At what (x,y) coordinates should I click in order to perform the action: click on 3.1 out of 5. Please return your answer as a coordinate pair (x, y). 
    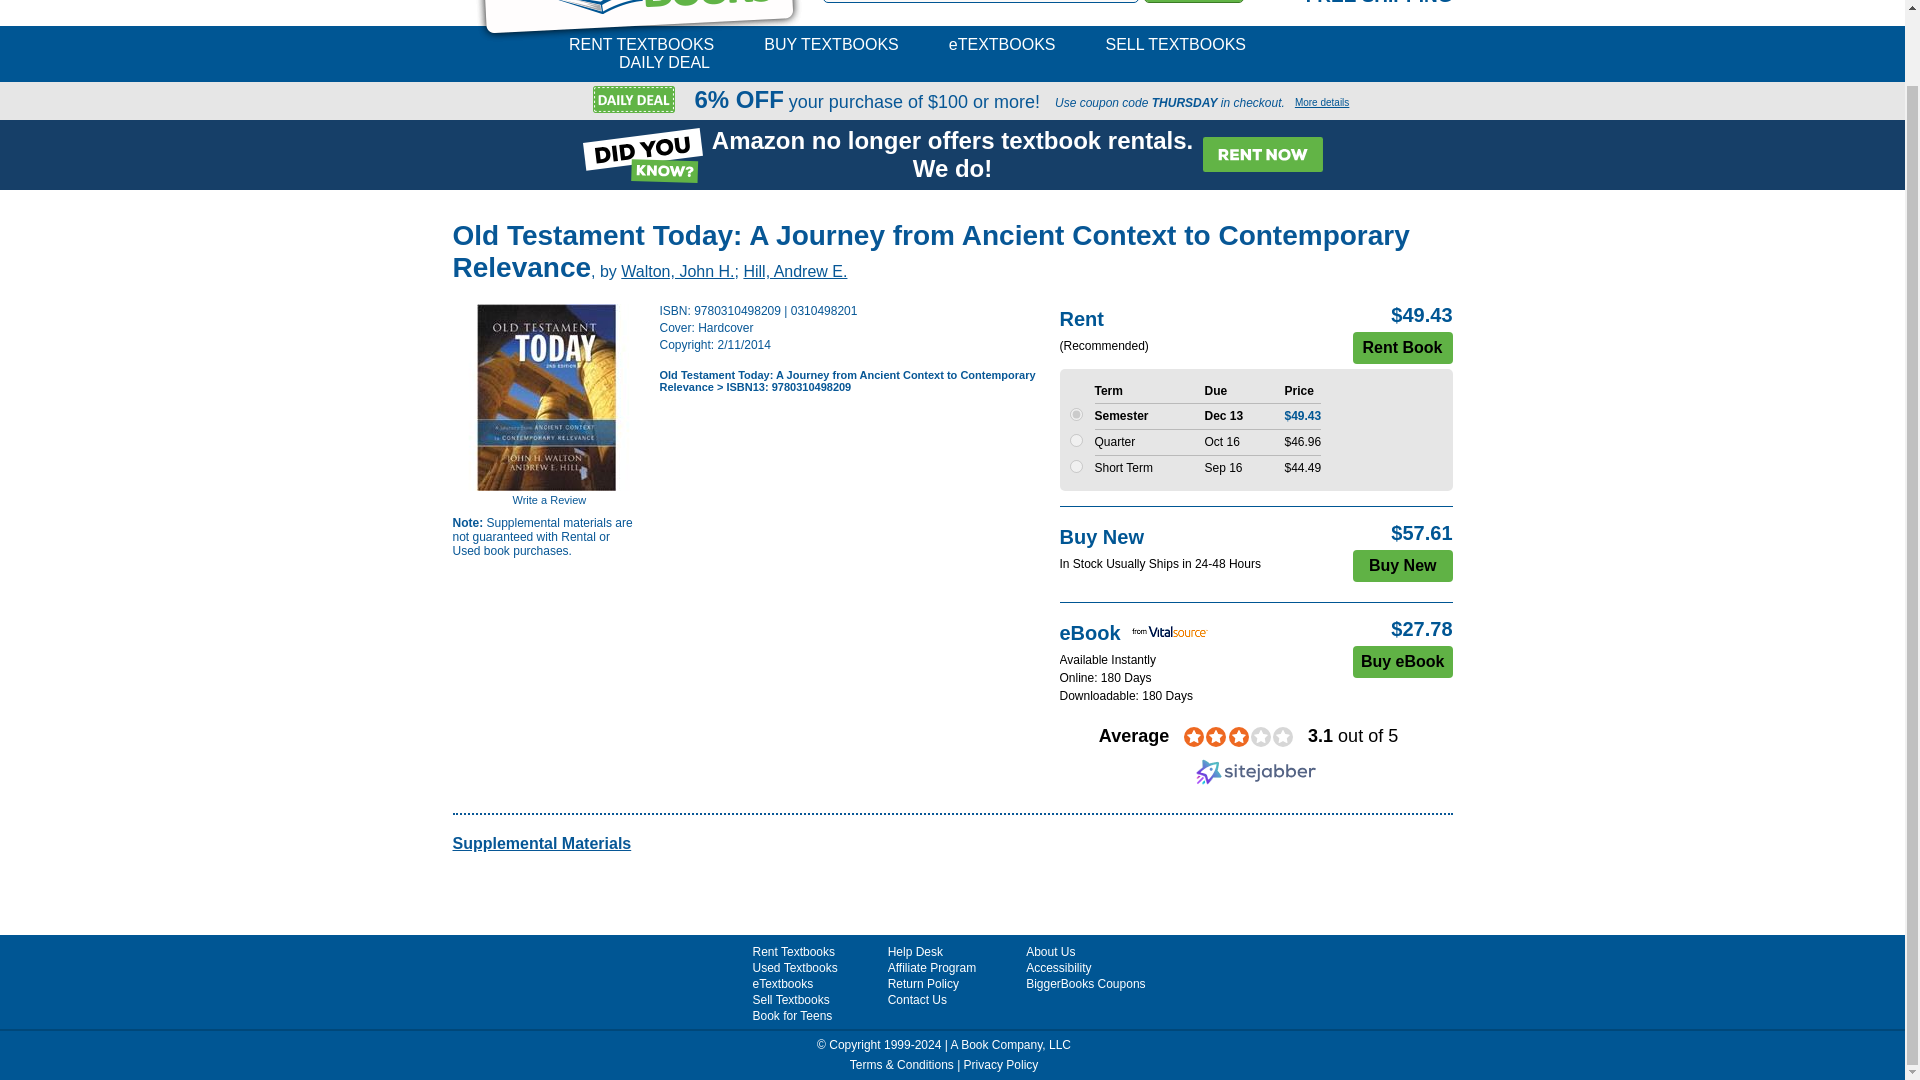
    Looking at the image, I should click on (1352, 736).